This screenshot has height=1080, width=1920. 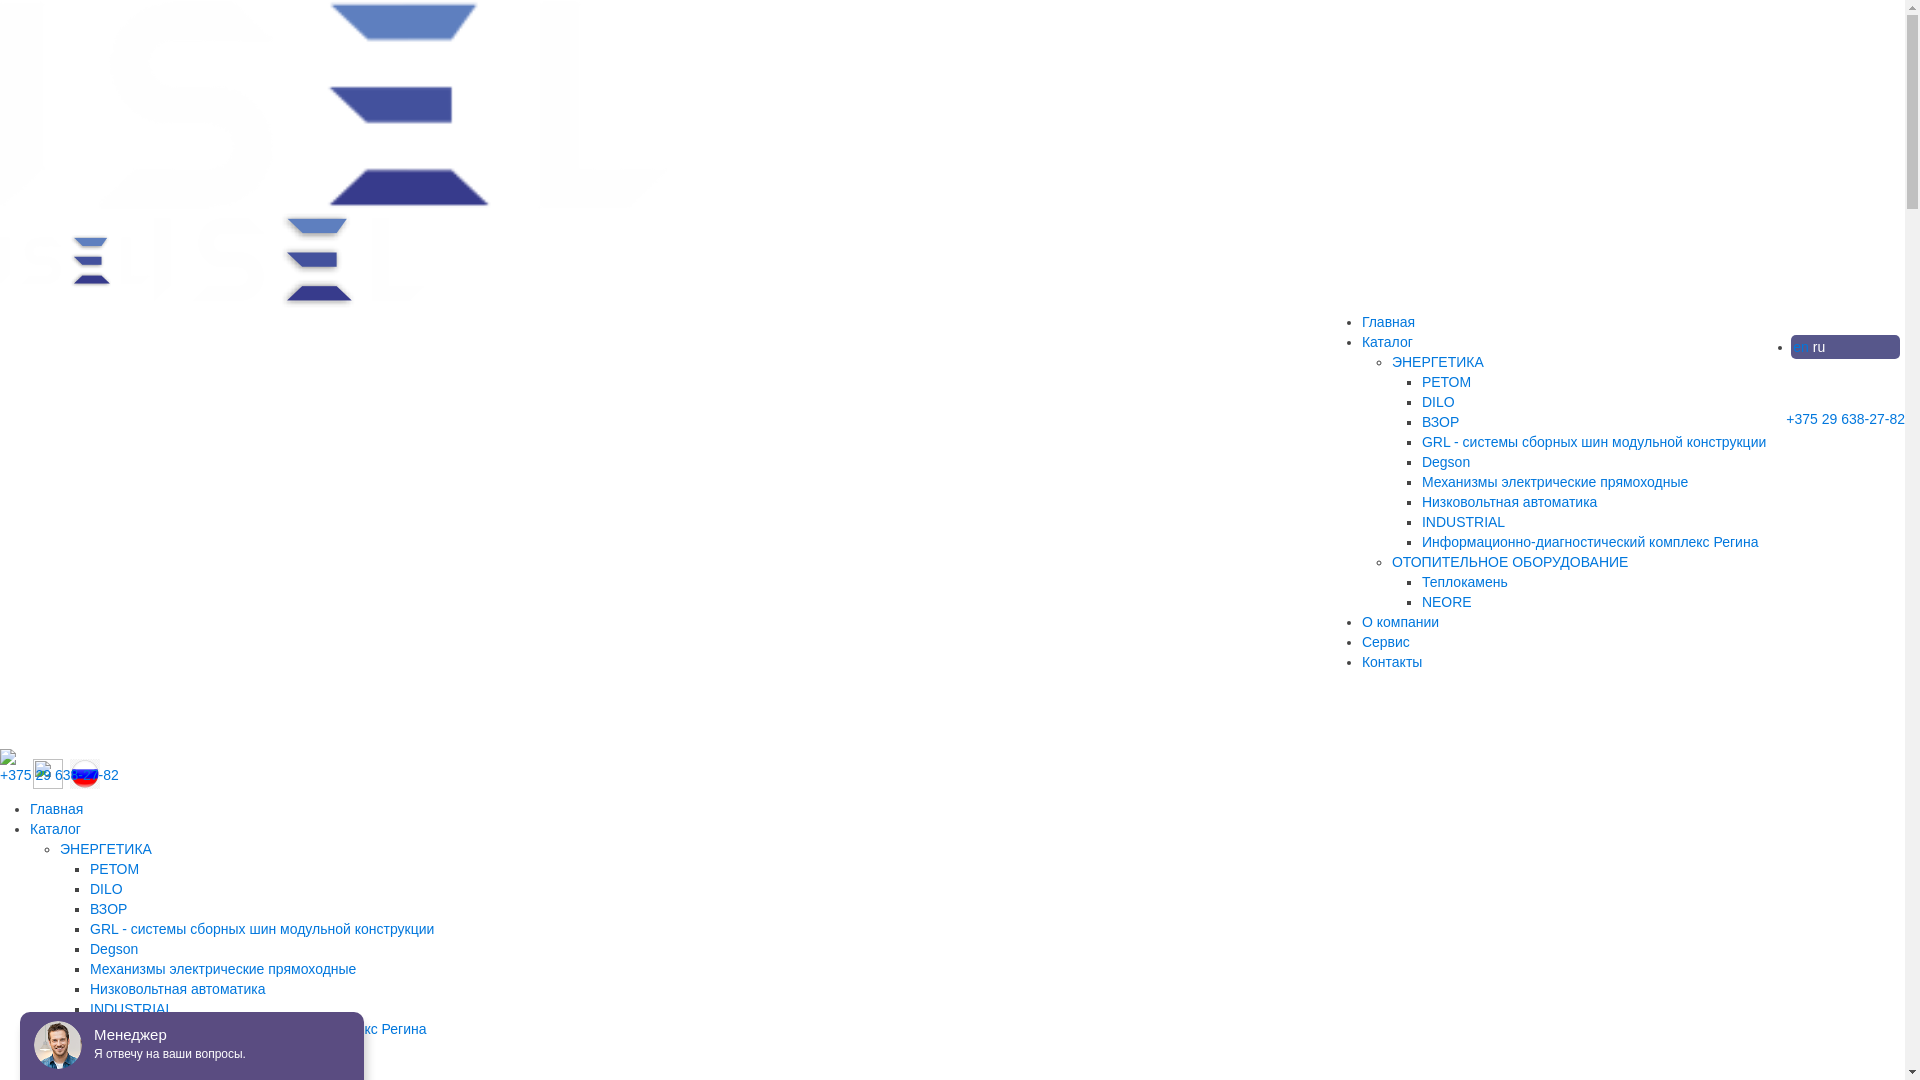 I want to click on ru, so click(x=1819, y=347).